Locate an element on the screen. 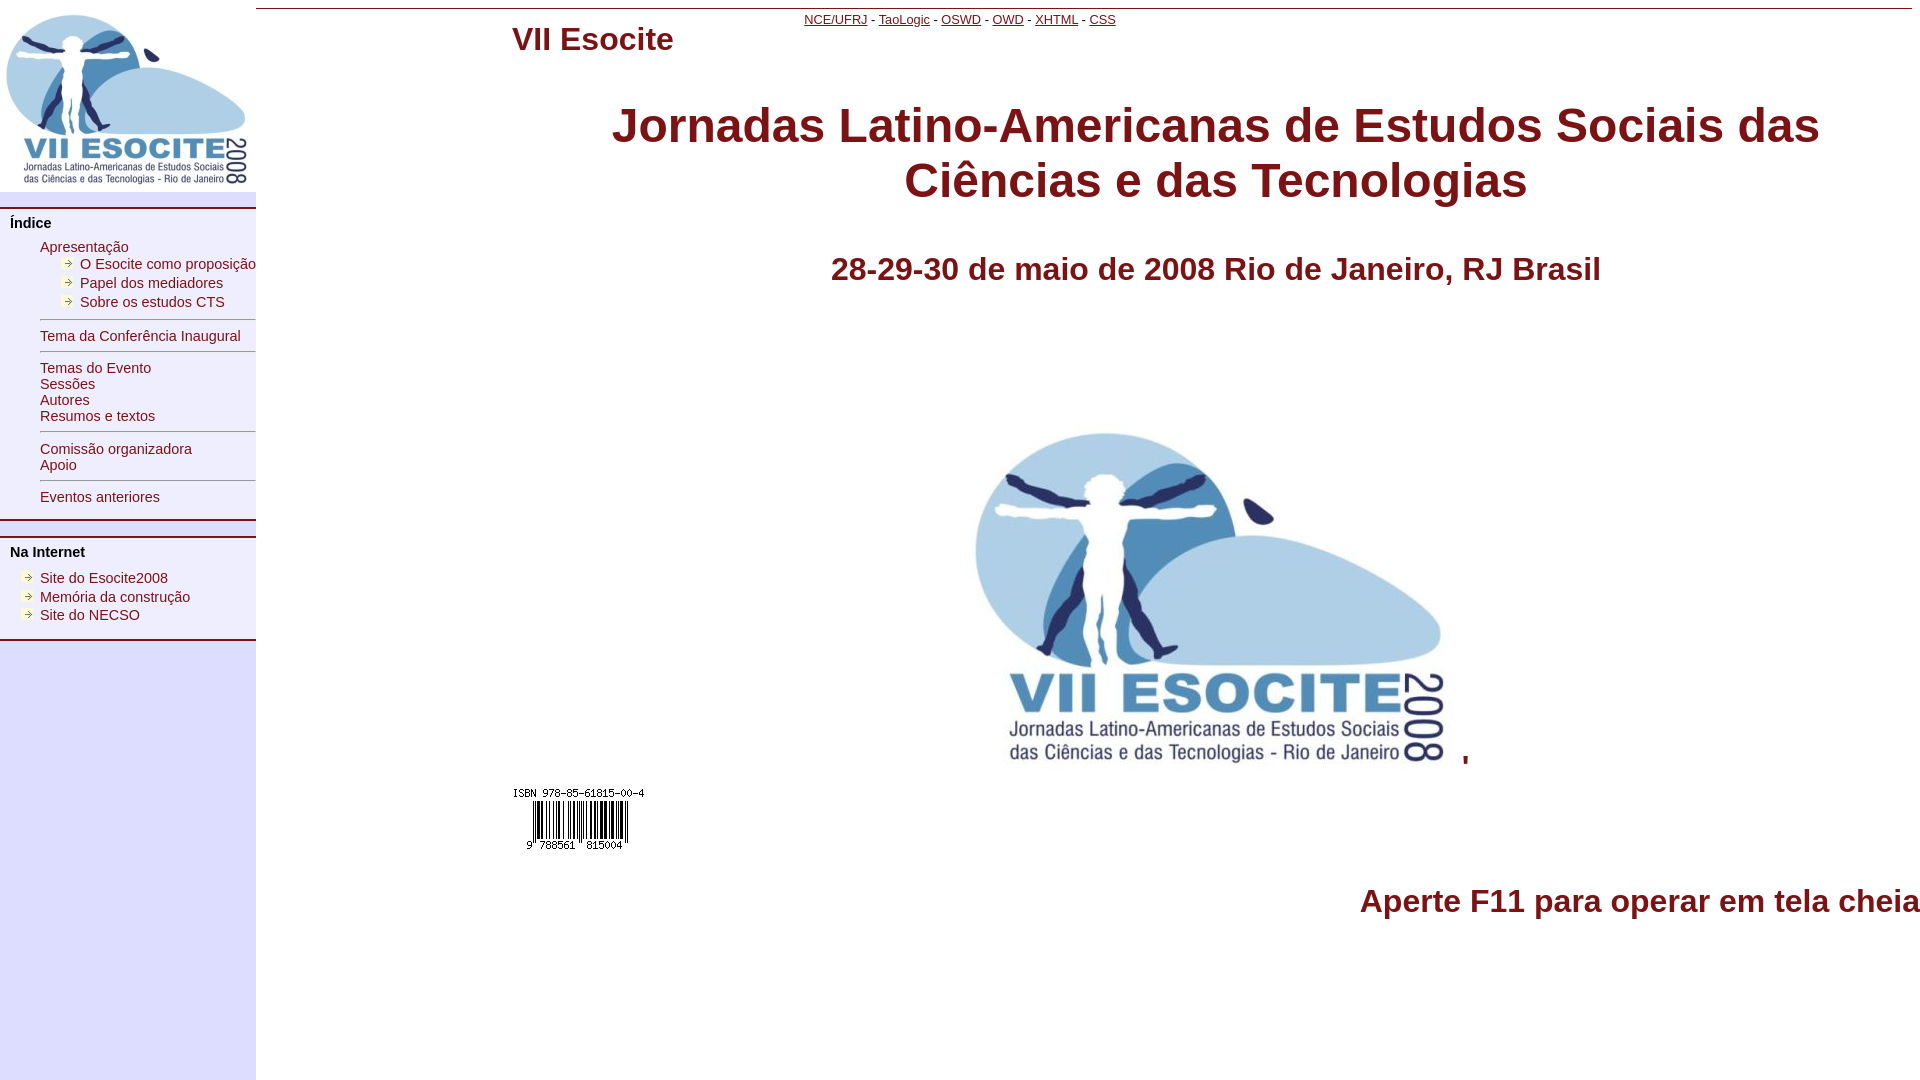 The image size is (1920, 1080). Autores is located at coordinates (65, 400).